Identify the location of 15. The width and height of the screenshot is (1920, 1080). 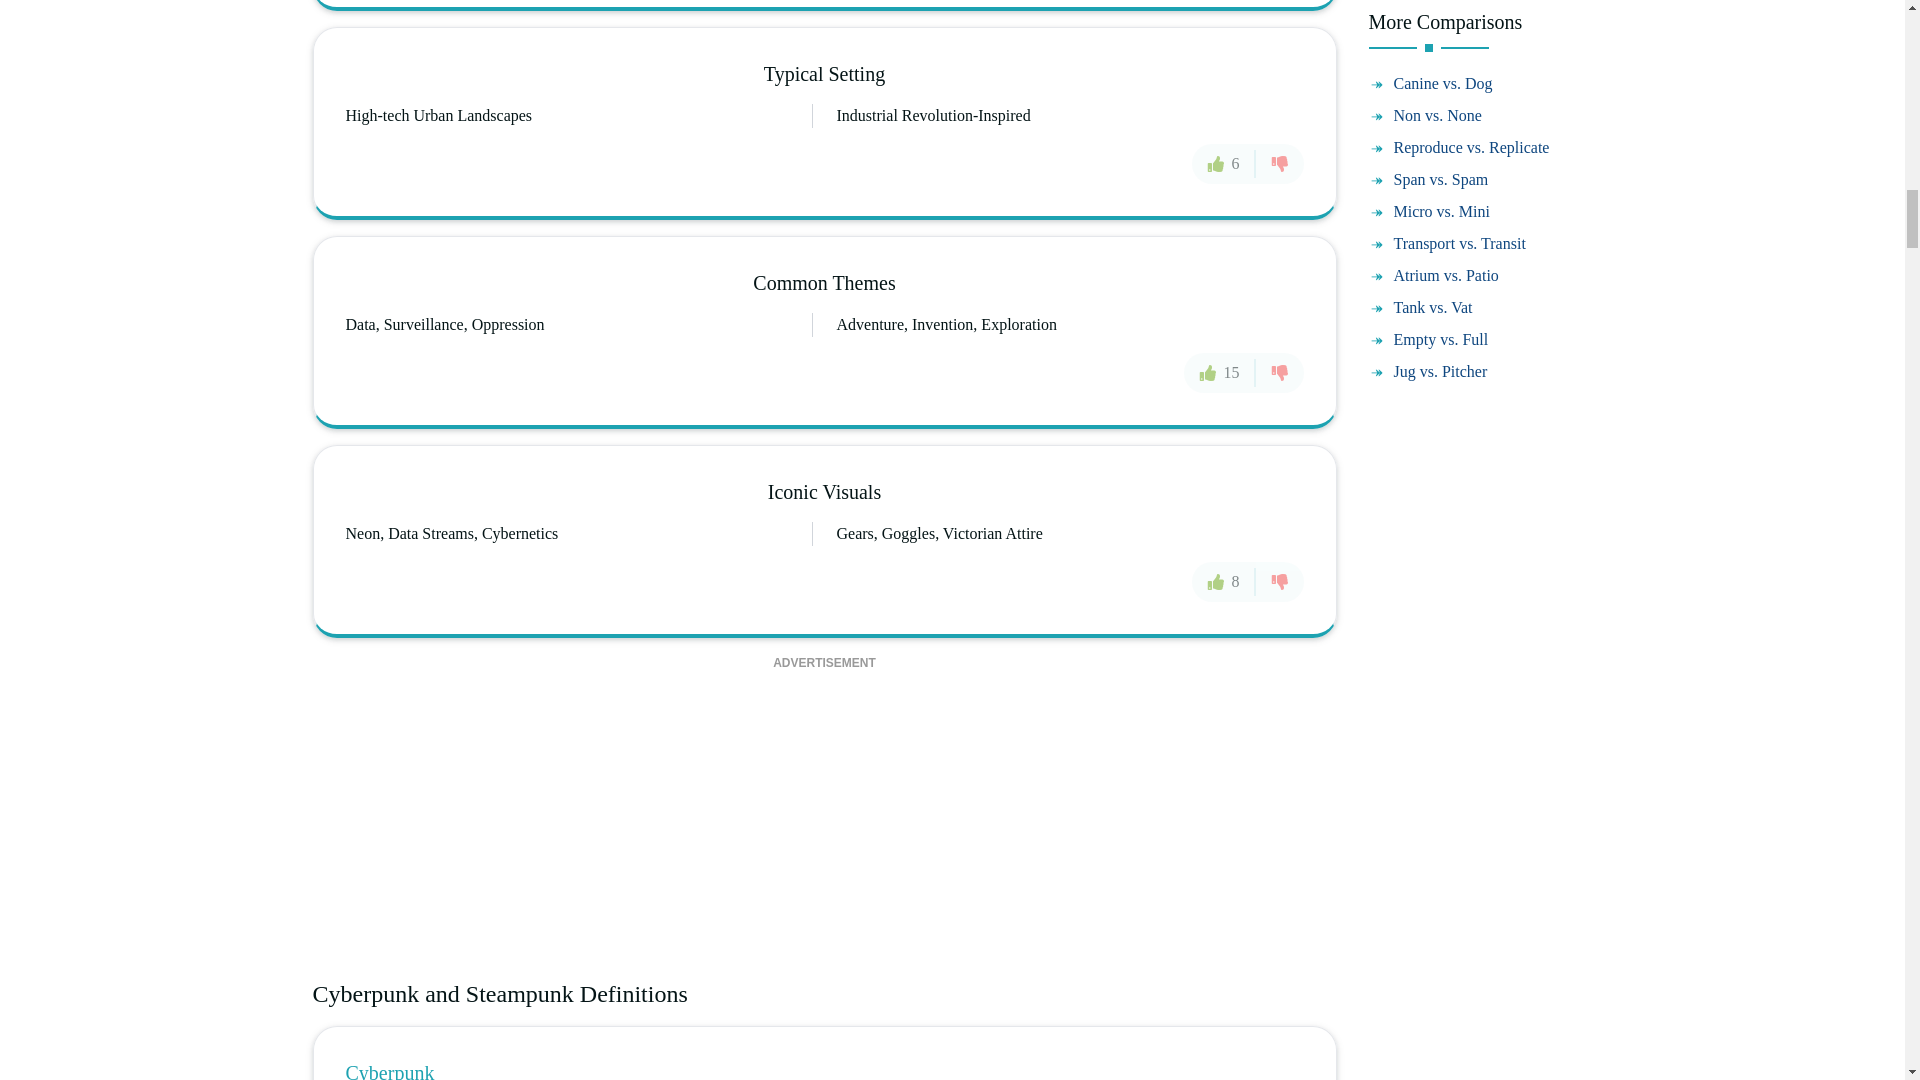
(1220, 373).